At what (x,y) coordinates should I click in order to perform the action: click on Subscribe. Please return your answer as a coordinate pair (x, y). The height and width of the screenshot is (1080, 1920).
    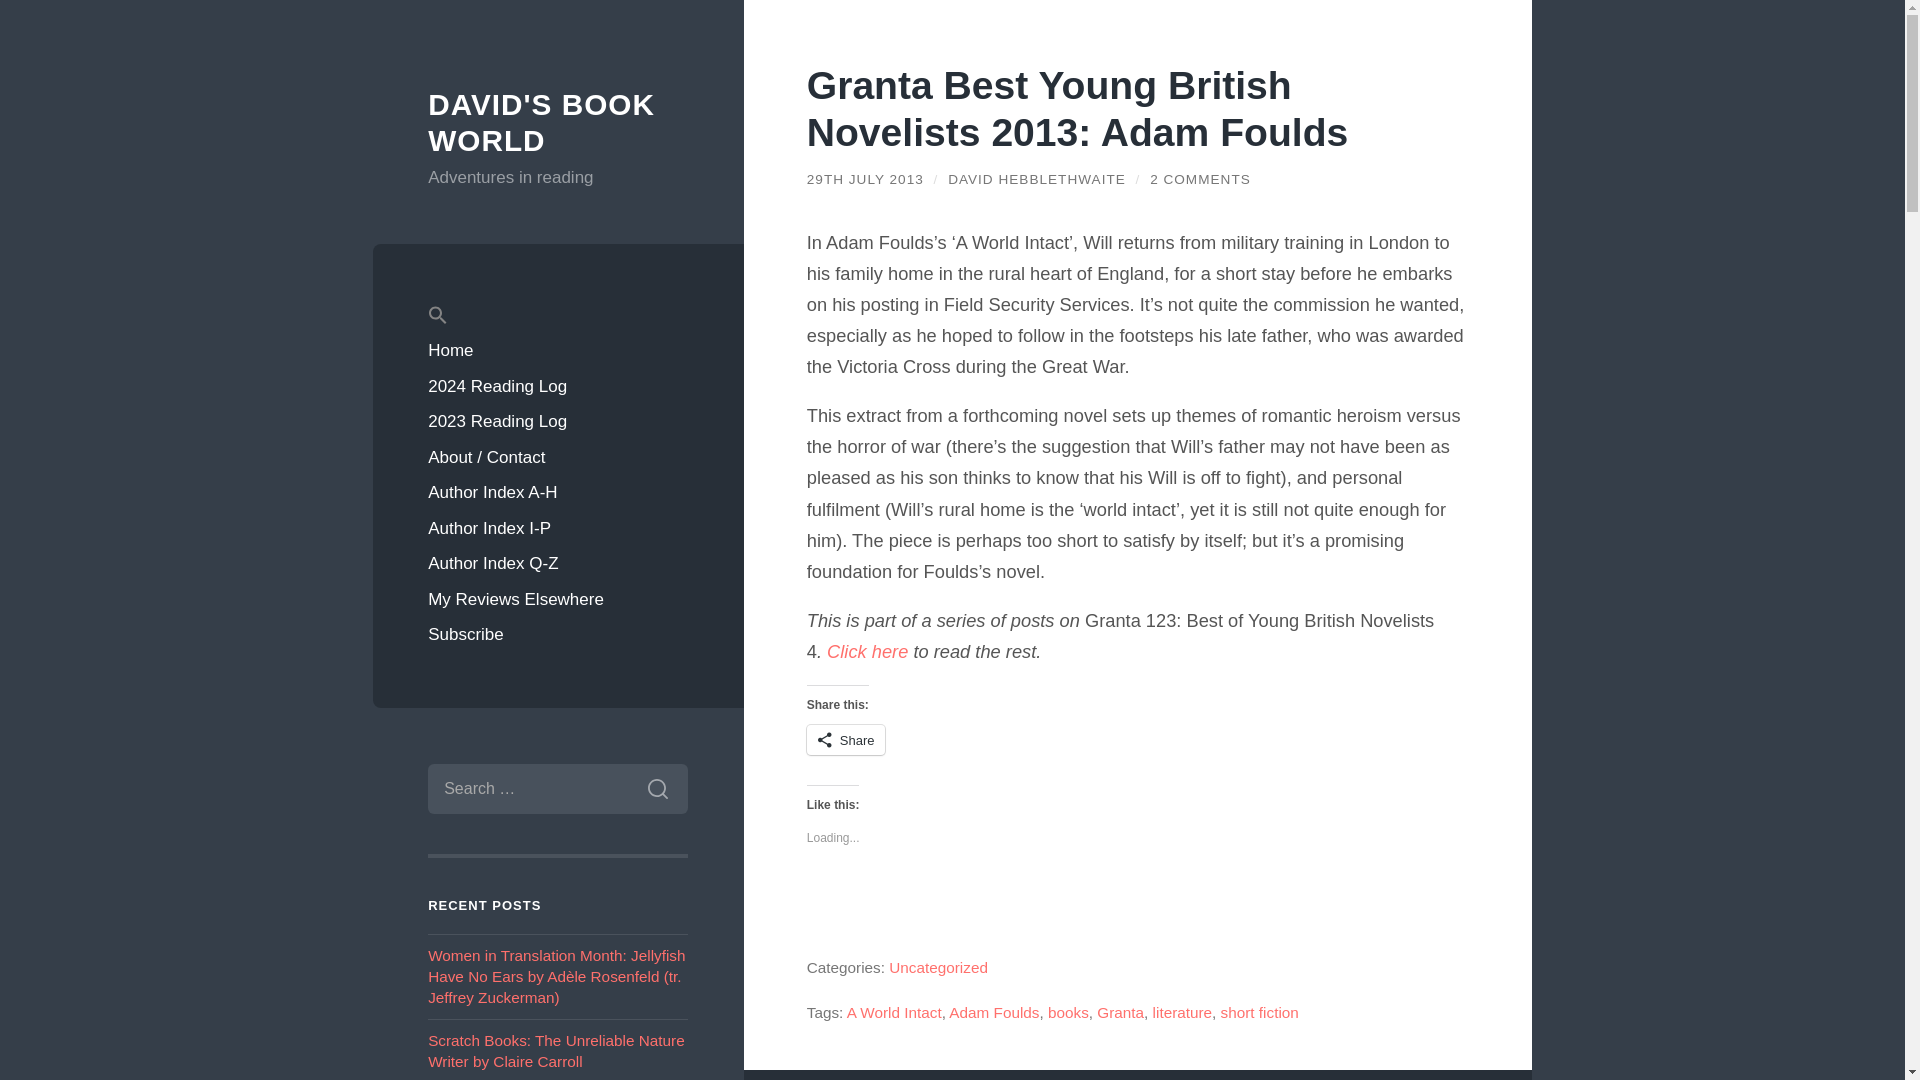
    Looking at the image, I should click on (558, 634).